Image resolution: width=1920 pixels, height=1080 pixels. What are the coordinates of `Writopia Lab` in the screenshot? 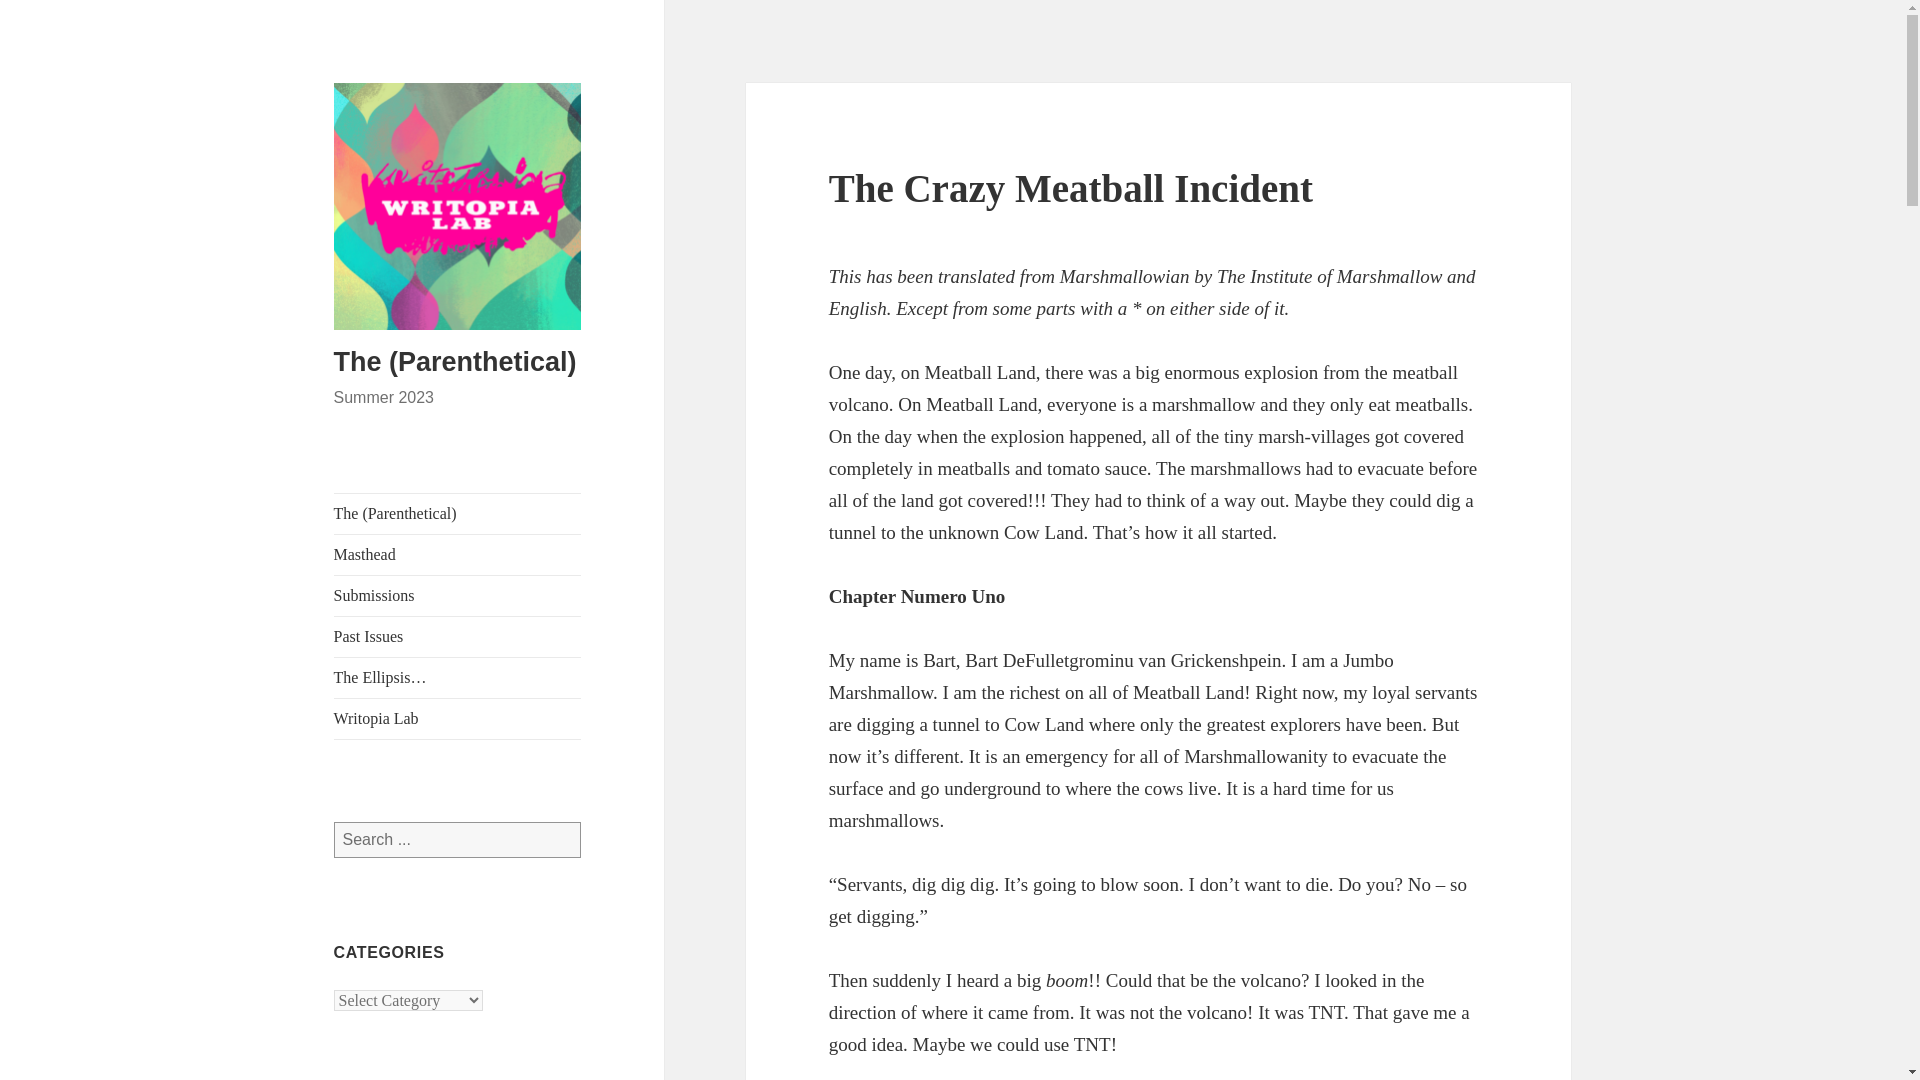 It's located at (458, 718).